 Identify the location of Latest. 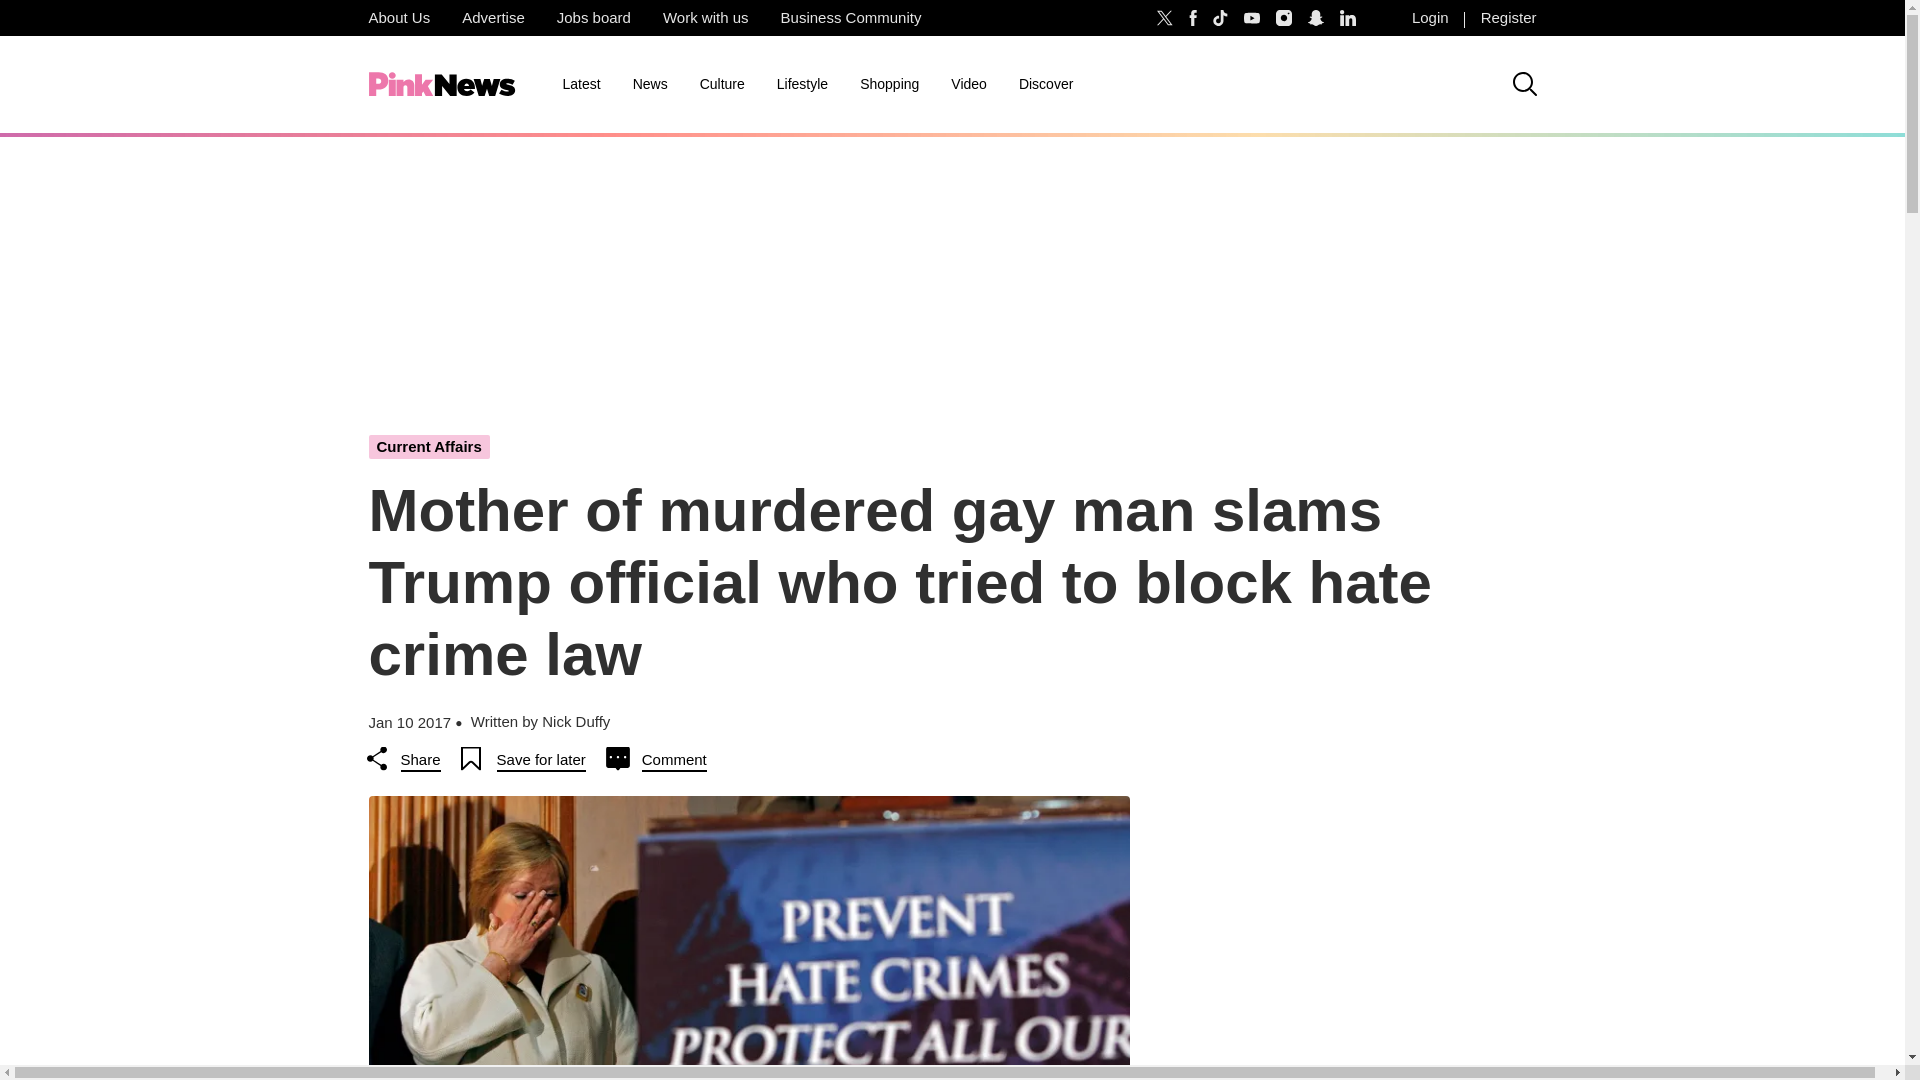
(580, 84).